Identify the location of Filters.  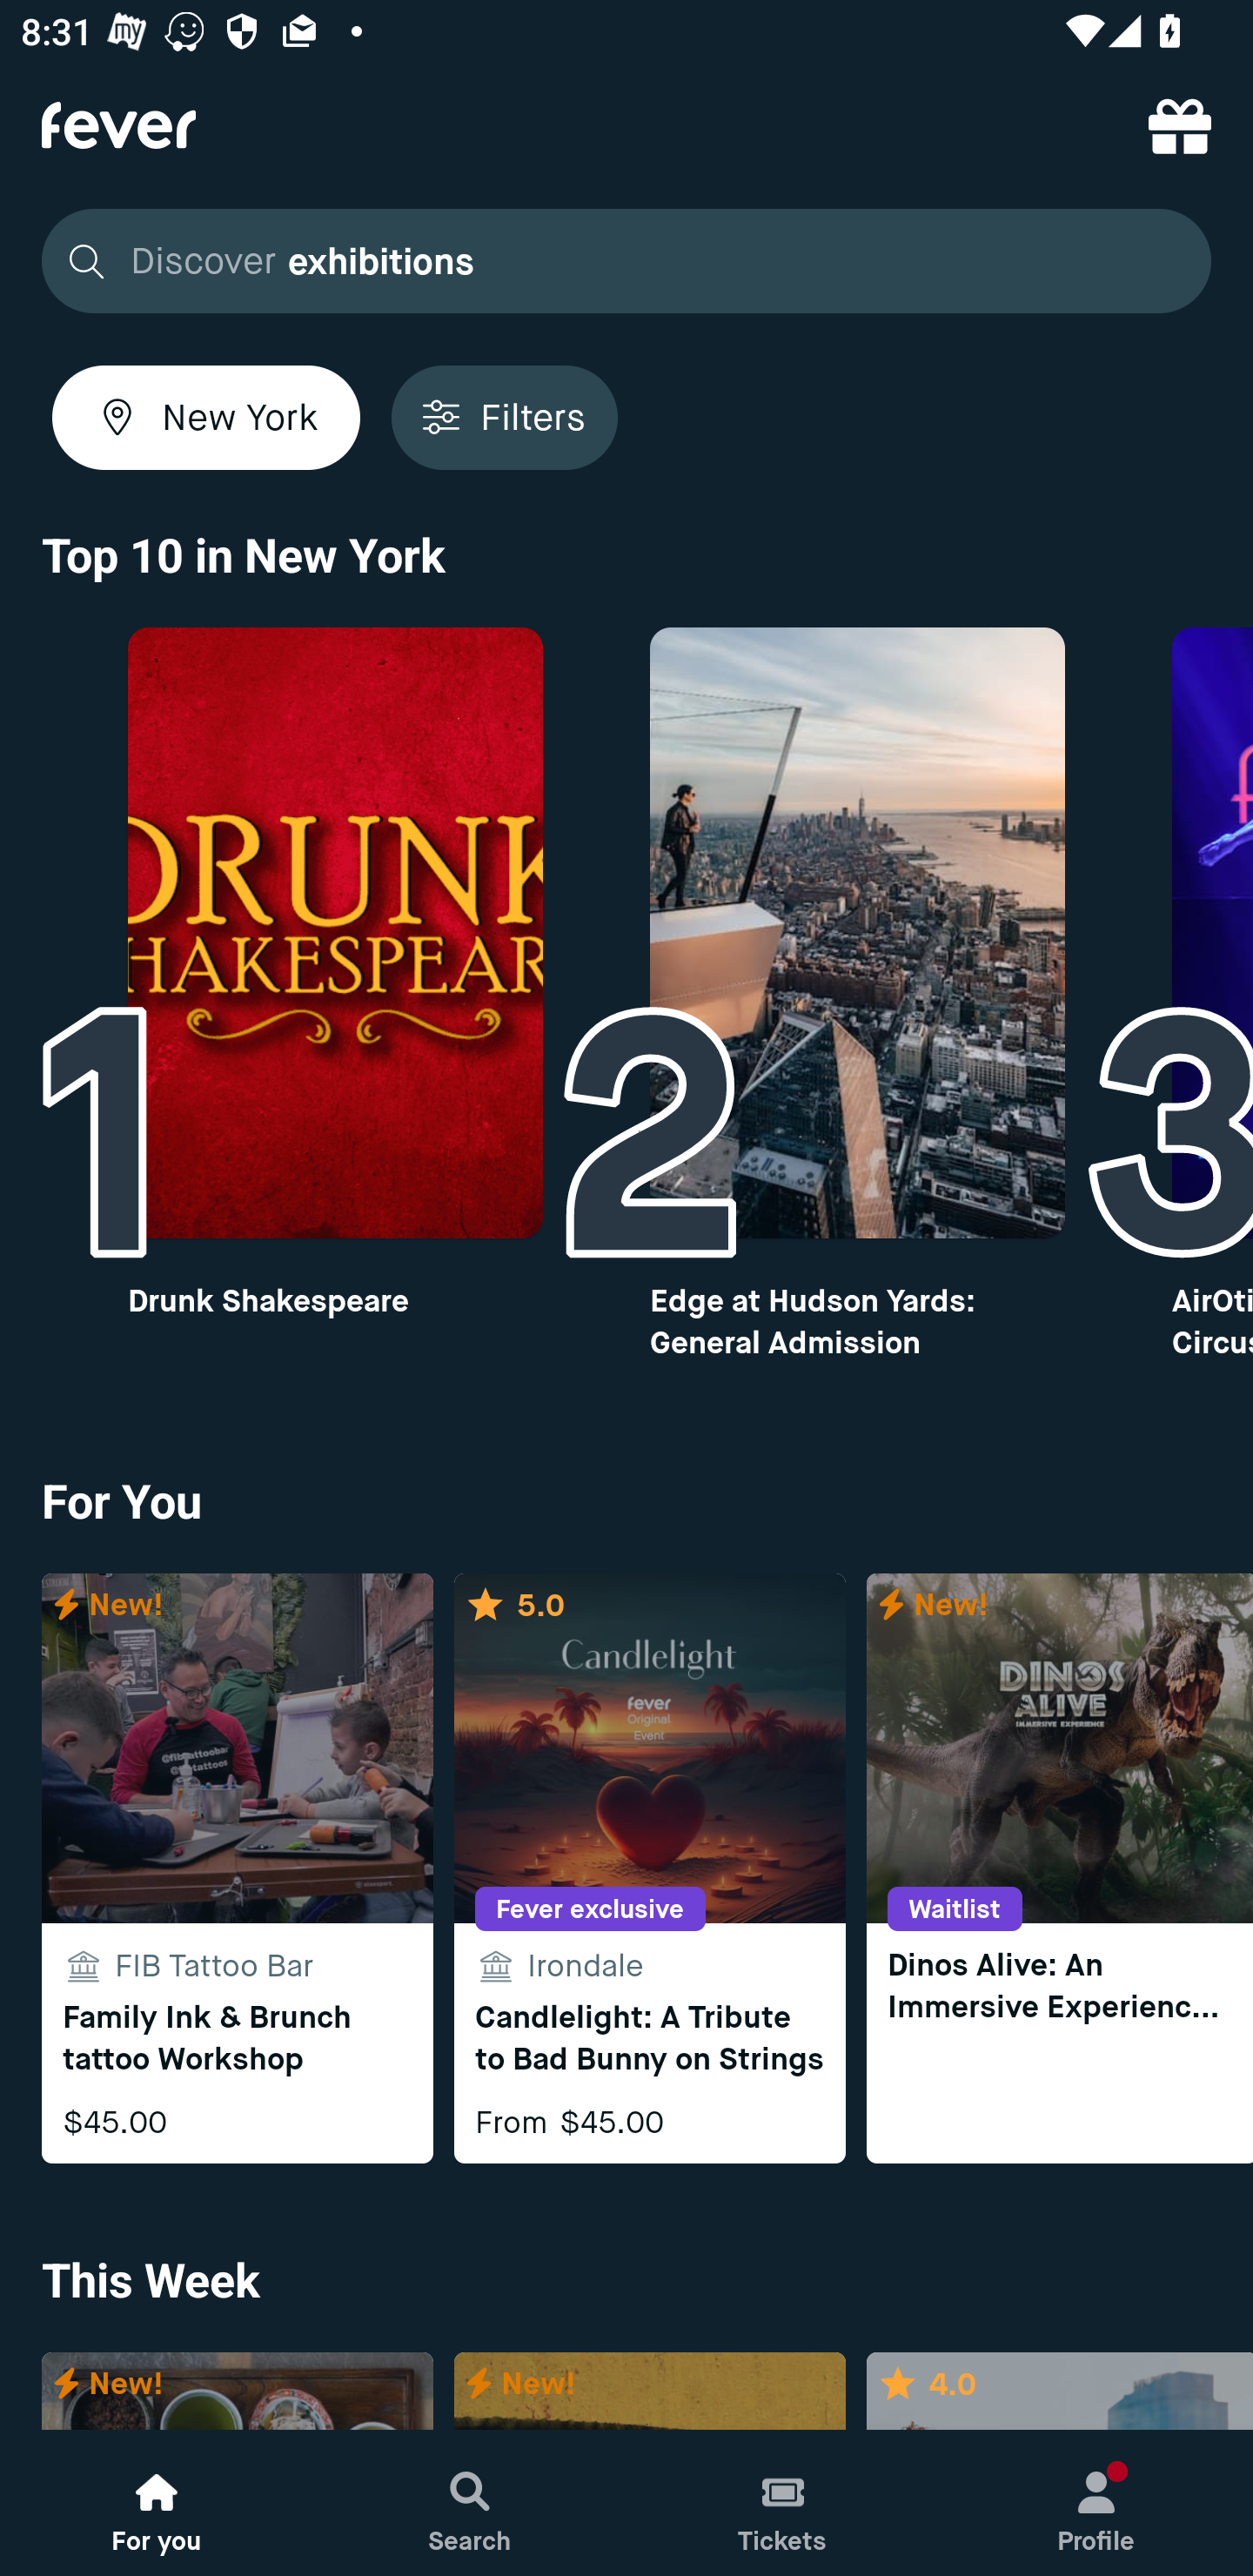
(504, 417).